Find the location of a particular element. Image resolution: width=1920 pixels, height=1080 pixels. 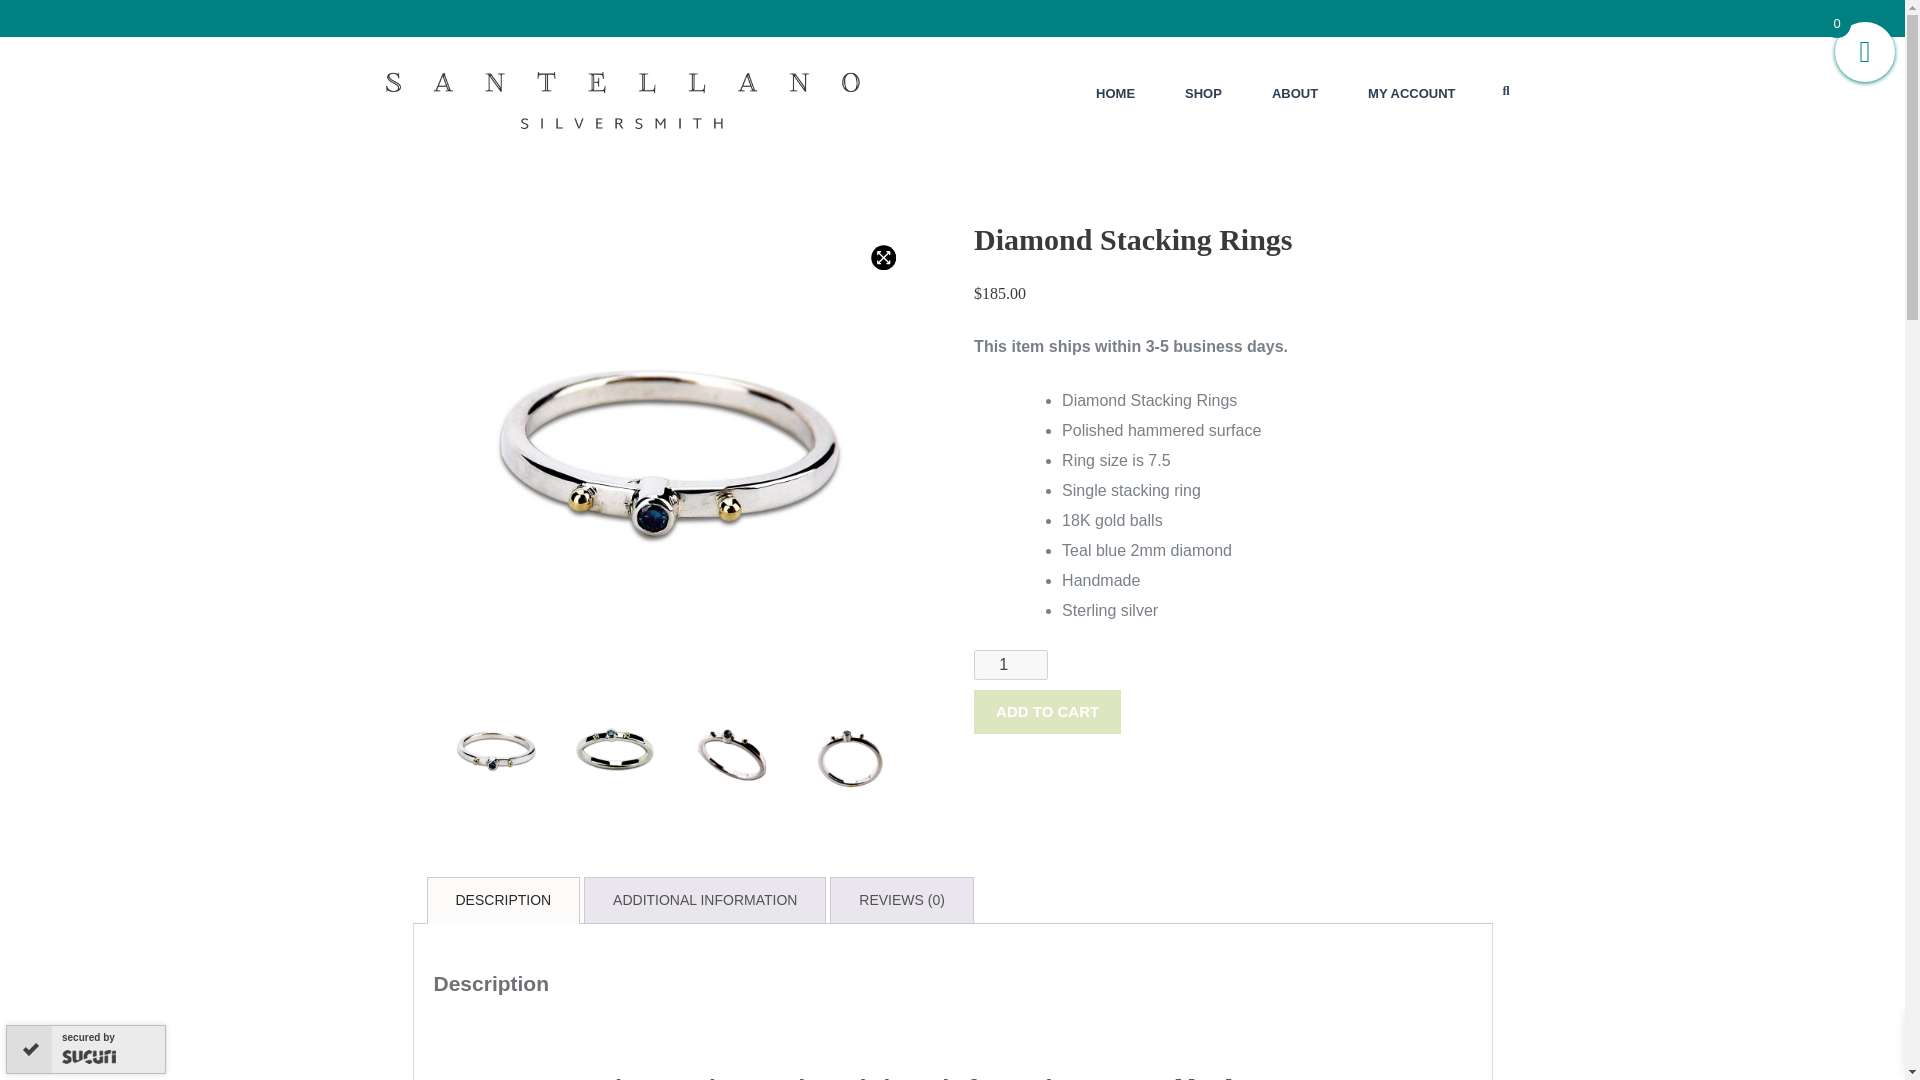

ABOUT is located at coordinates (1294, 93).